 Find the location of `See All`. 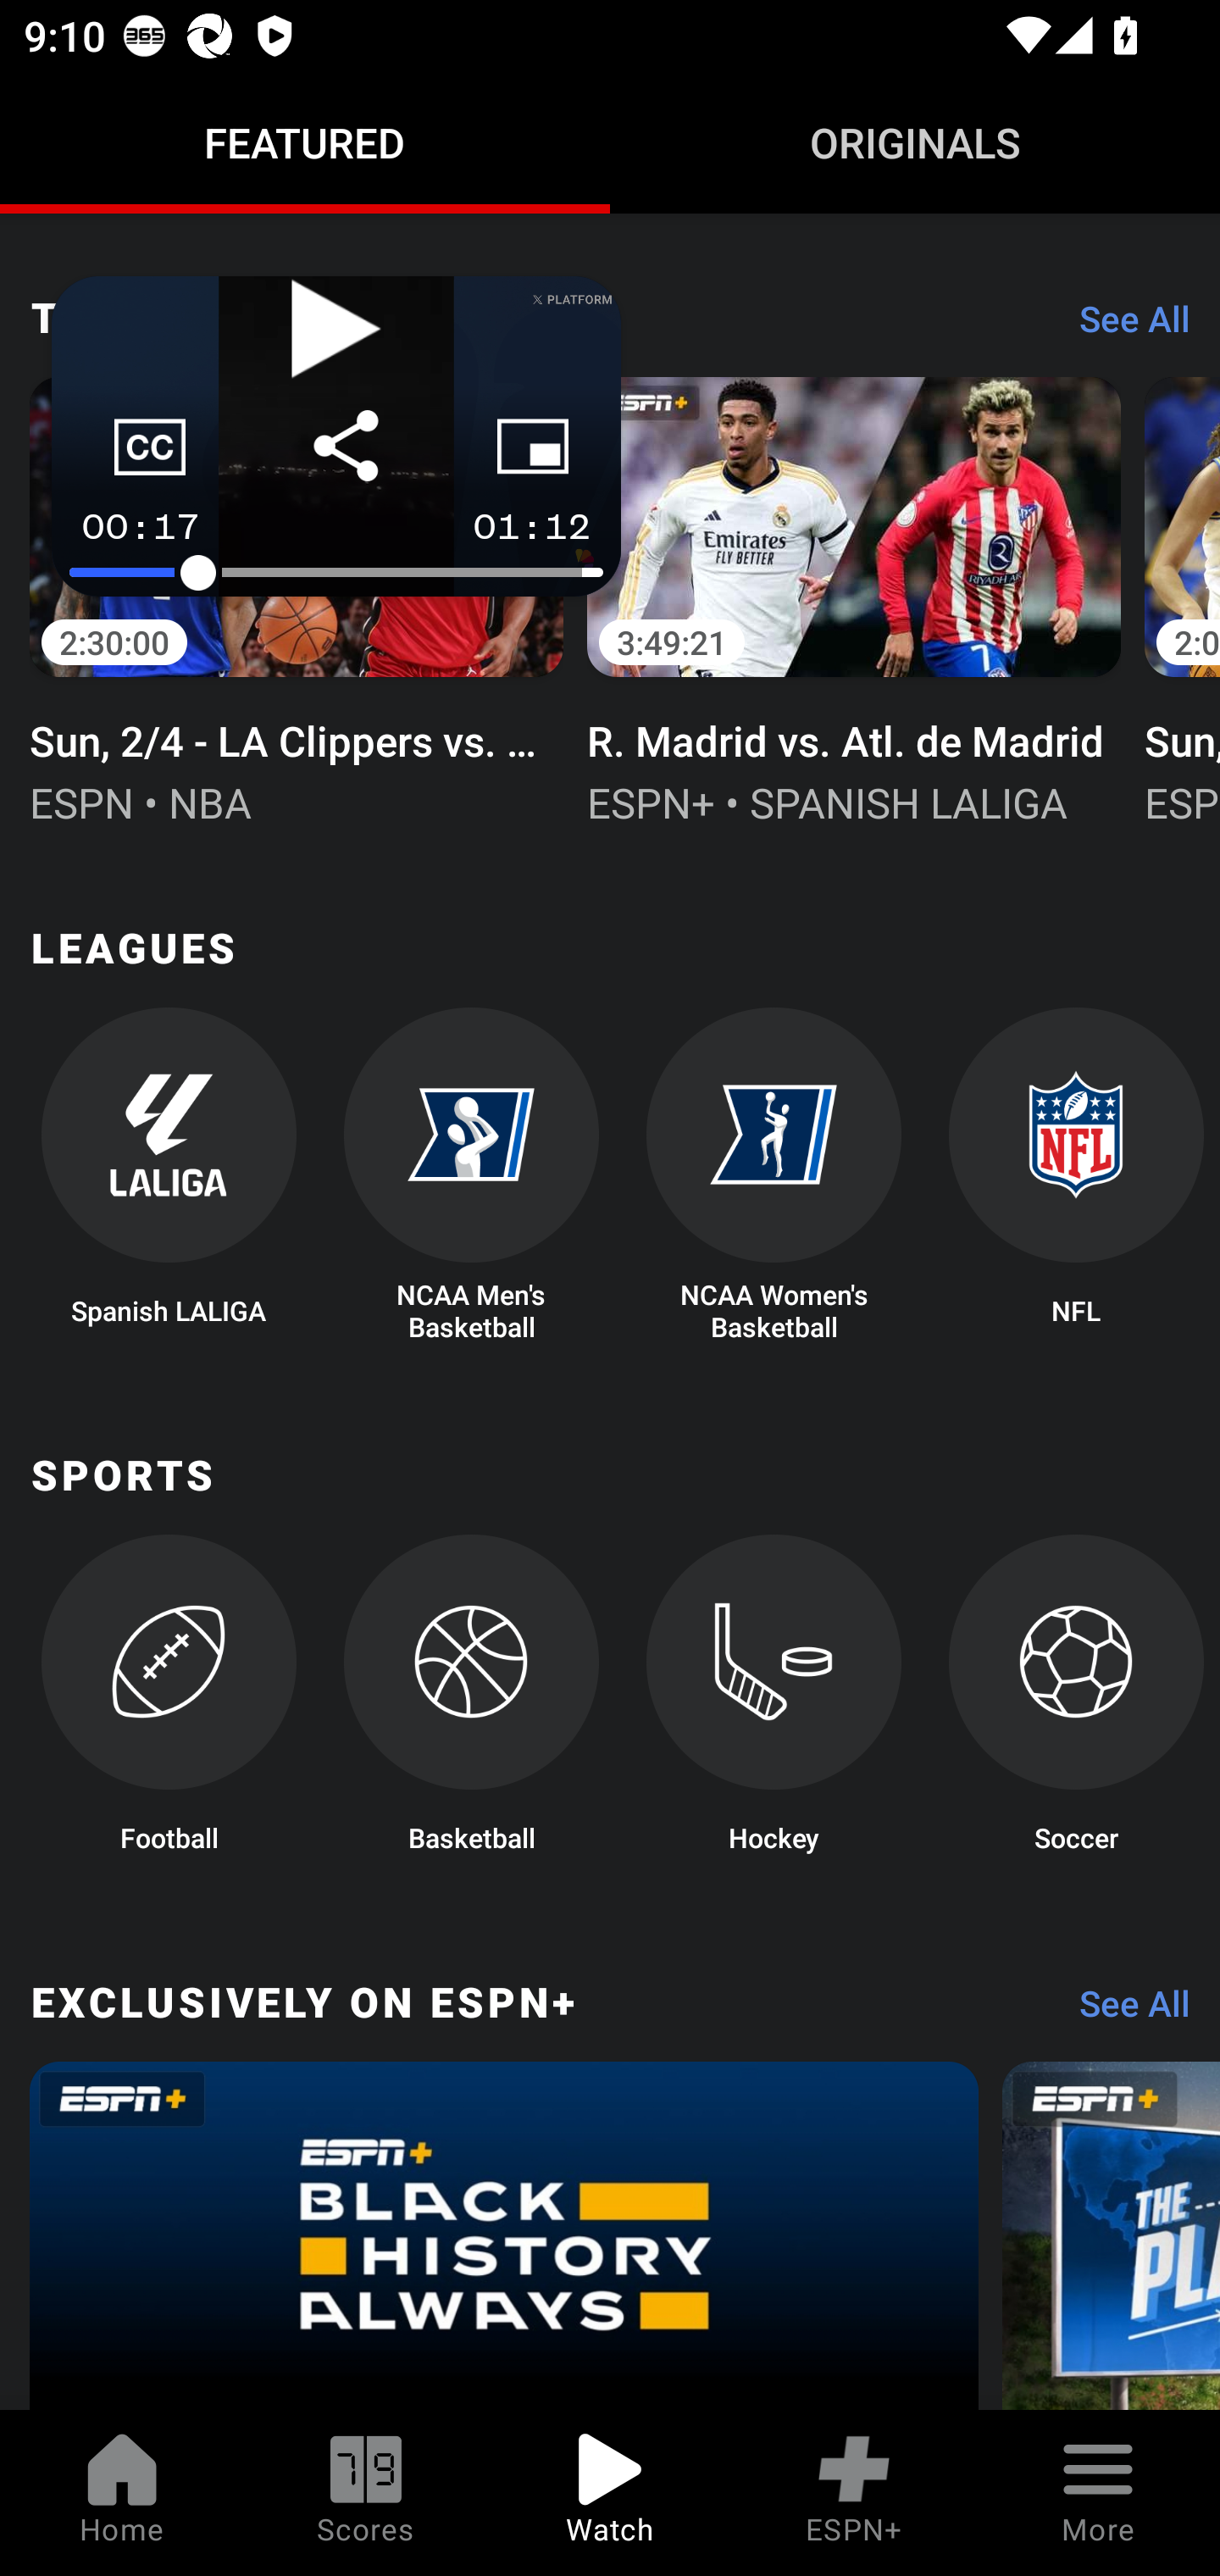

See All is located at coordinates (1123, 2012).